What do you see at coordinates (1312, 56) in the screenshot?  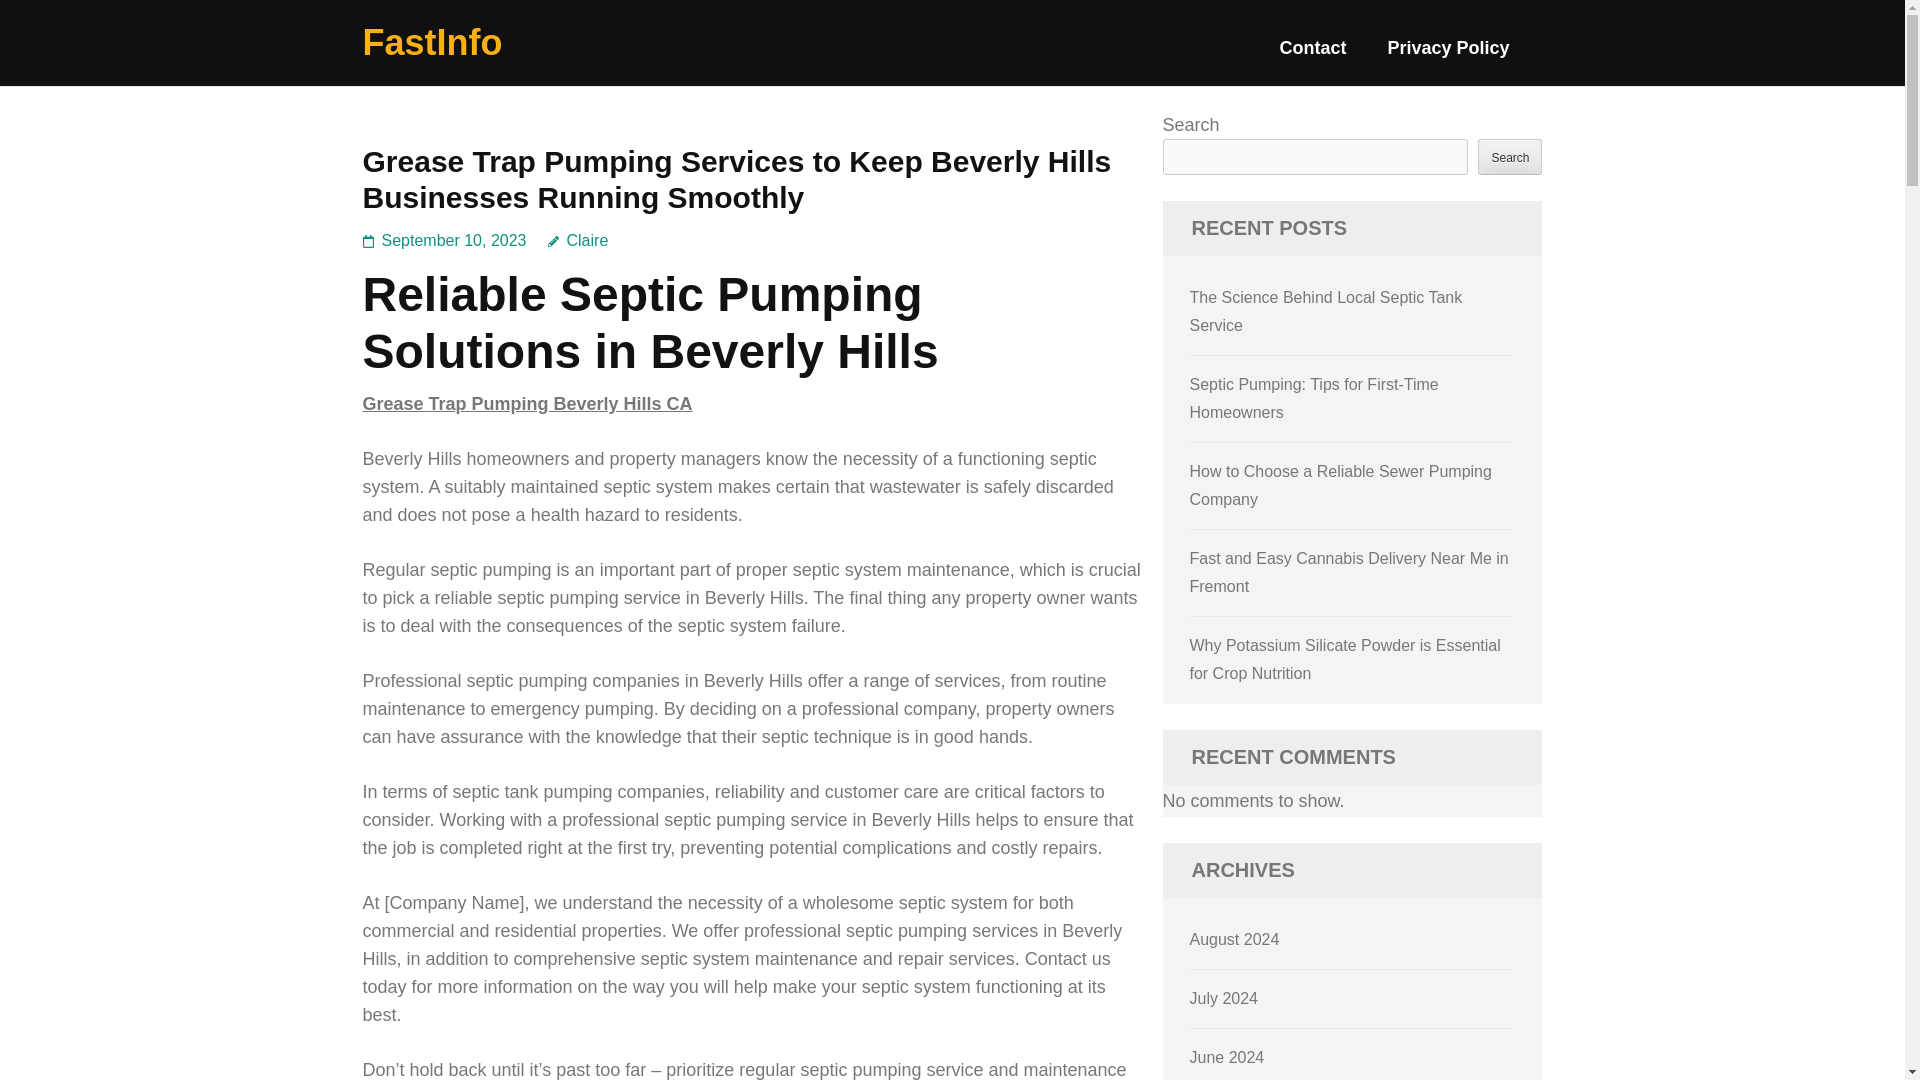 I see `Contact` at bounding box center [1312, 56].